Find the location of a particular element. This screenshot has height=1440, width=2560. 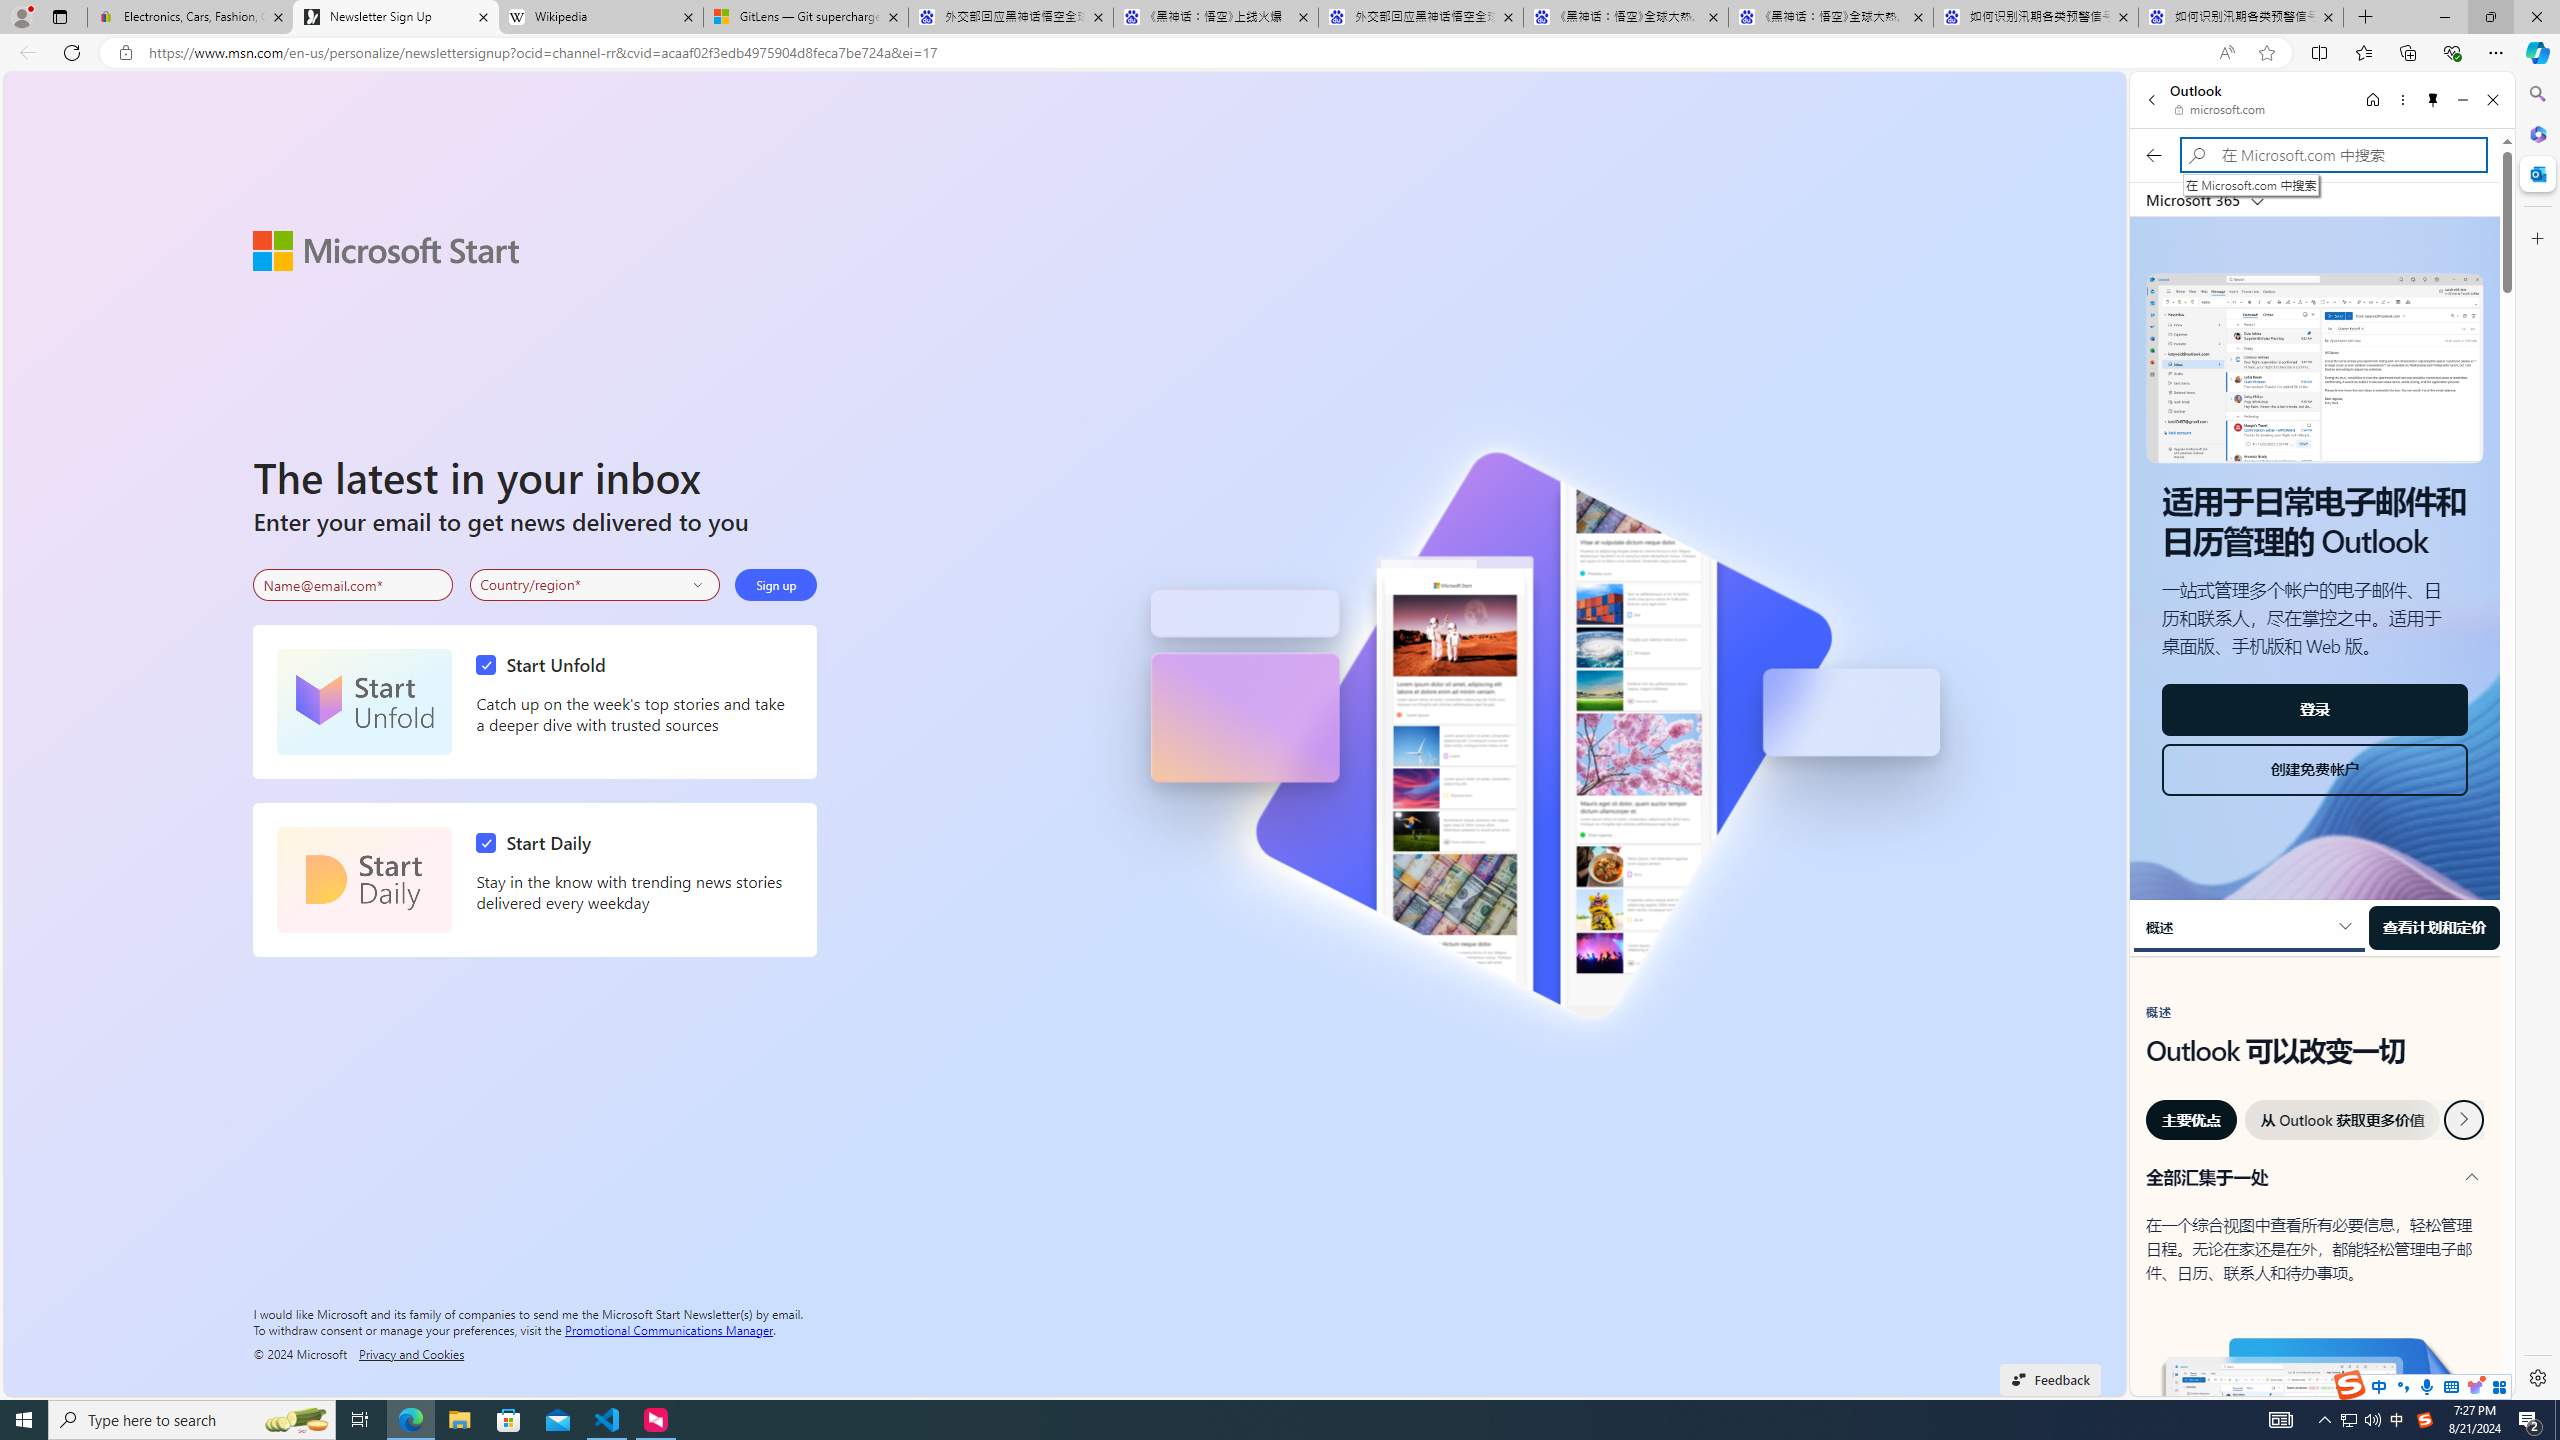

Electronics, Cars, Fashion, Collectibles & More | eBay is located at coordinates (190, 17).